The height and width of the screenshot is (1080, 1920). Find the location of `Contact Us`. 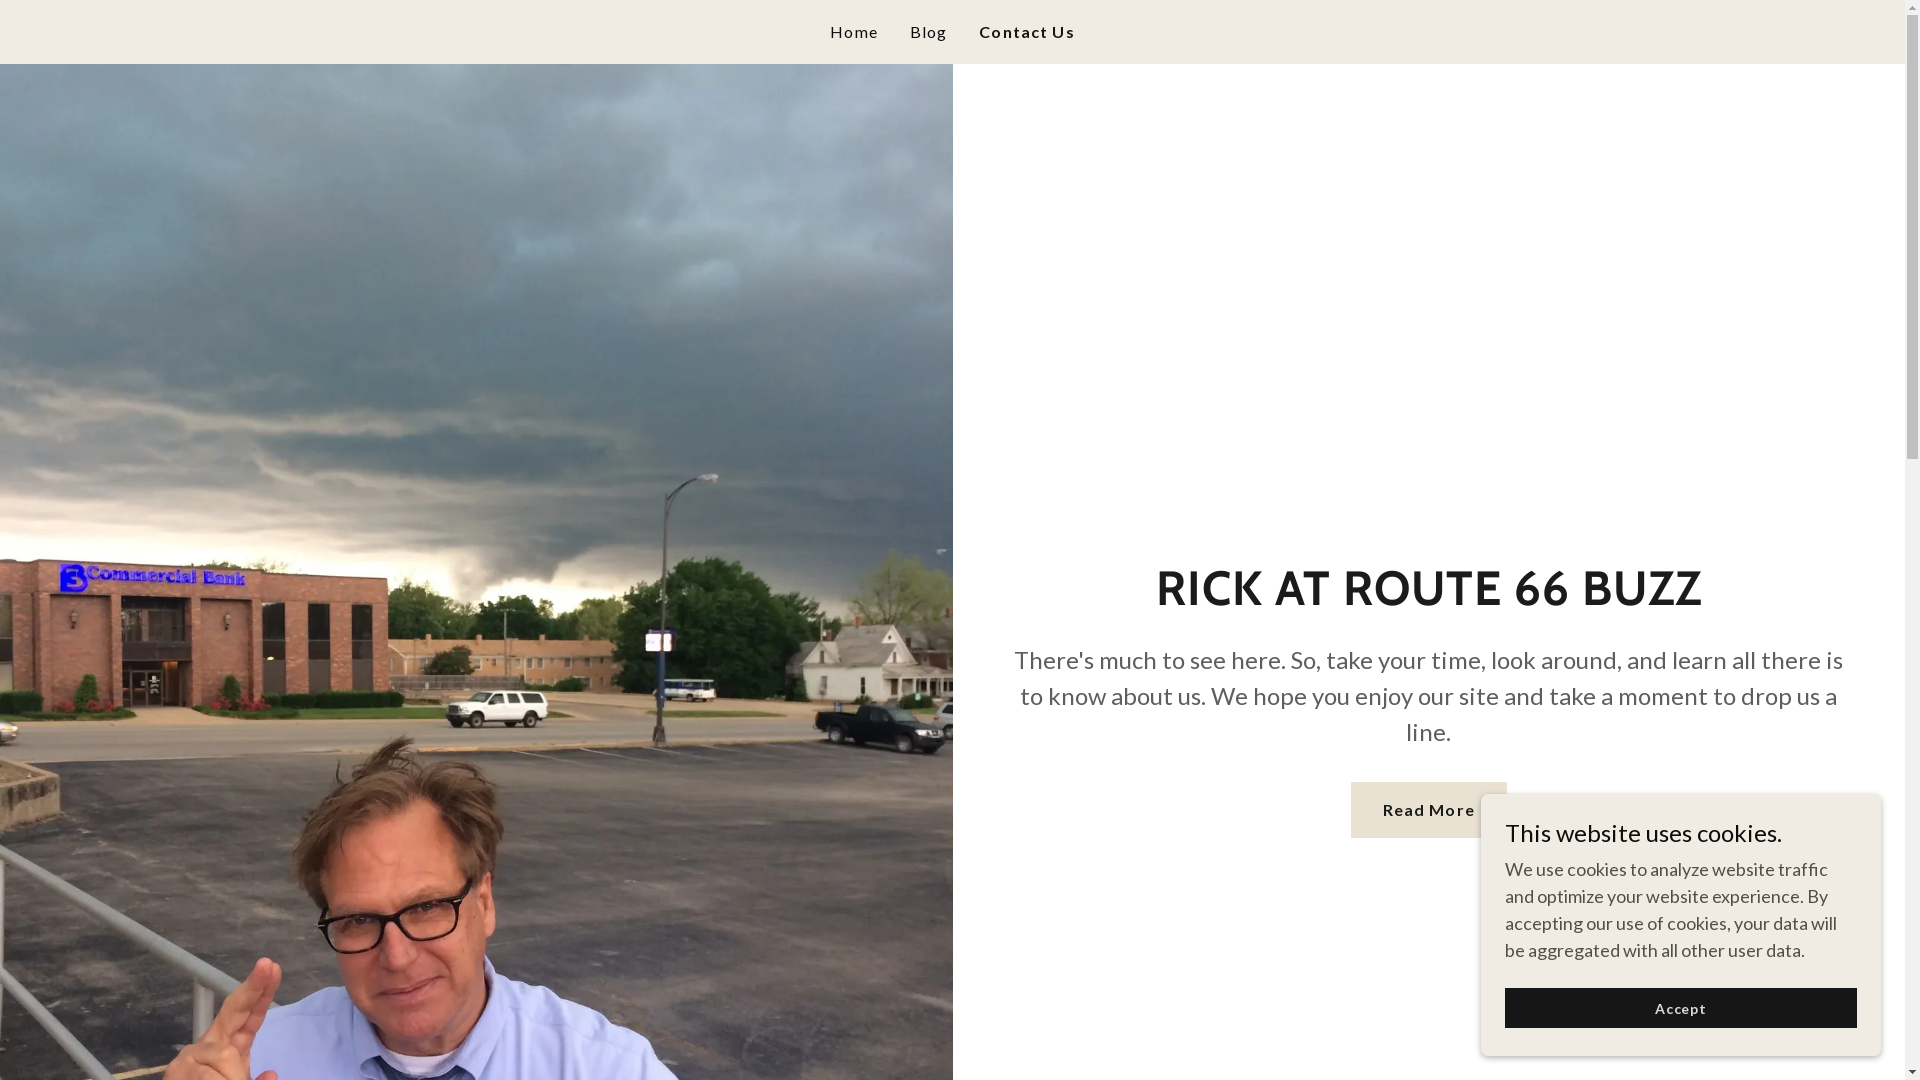

Contact Us is located at coordinates (1026, 32).